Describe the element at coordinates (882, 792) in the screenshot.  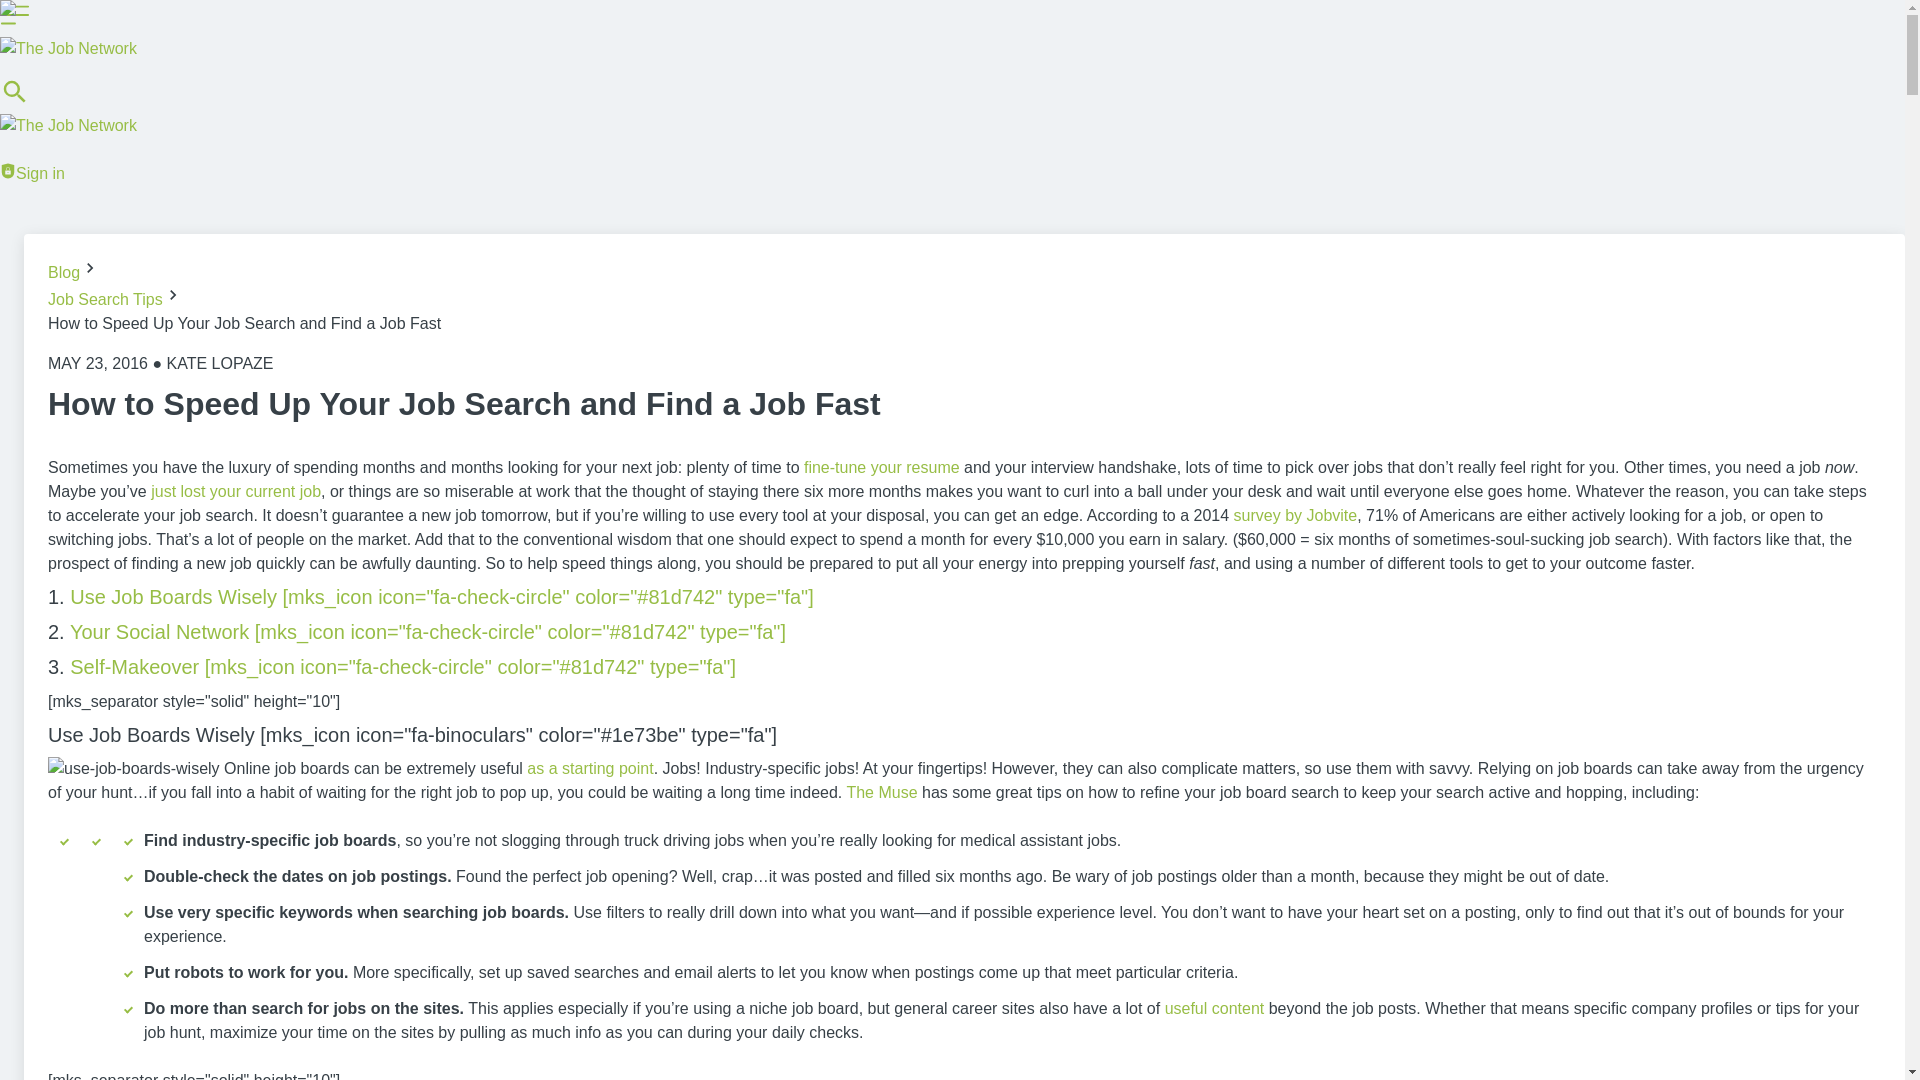
I see `The Muse` at that location.